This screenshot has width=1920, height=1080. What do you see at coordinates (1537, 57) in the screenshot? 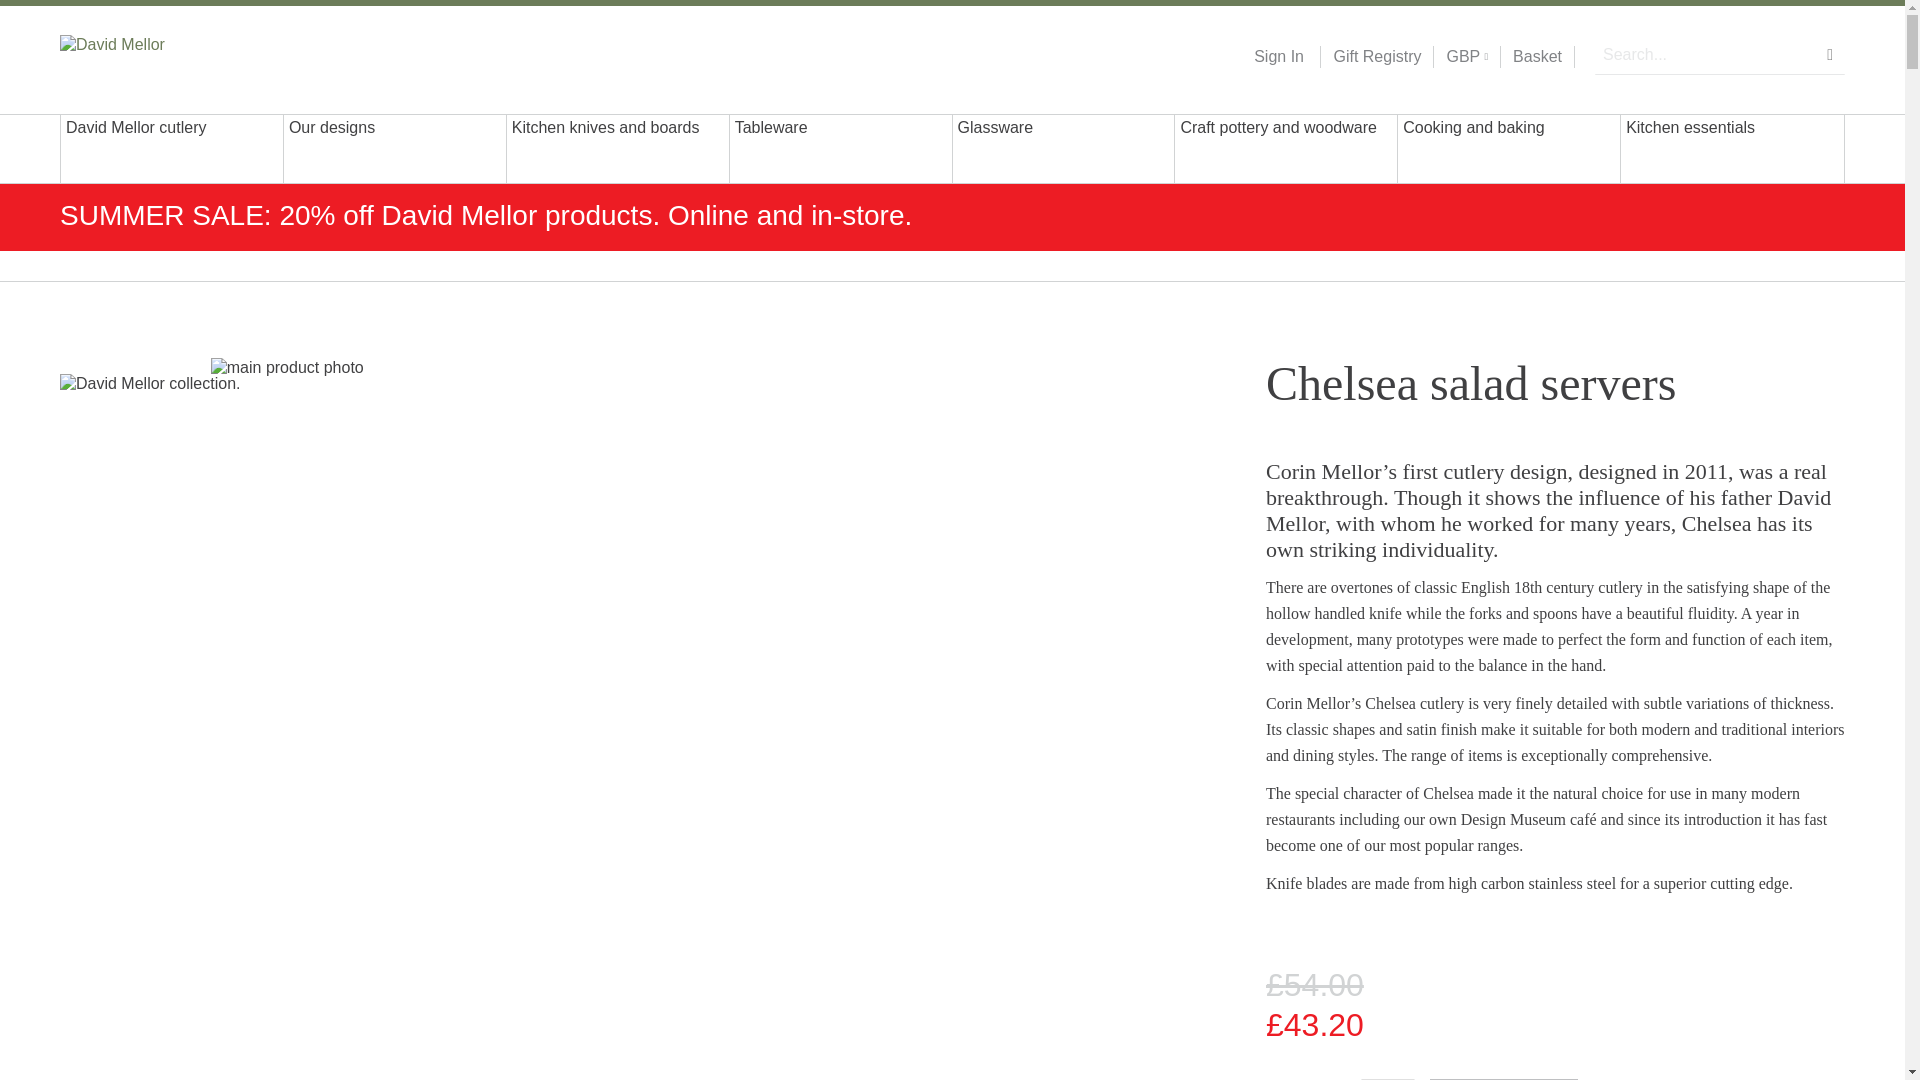
I see `Basket` at bounding box center [1537, 57].